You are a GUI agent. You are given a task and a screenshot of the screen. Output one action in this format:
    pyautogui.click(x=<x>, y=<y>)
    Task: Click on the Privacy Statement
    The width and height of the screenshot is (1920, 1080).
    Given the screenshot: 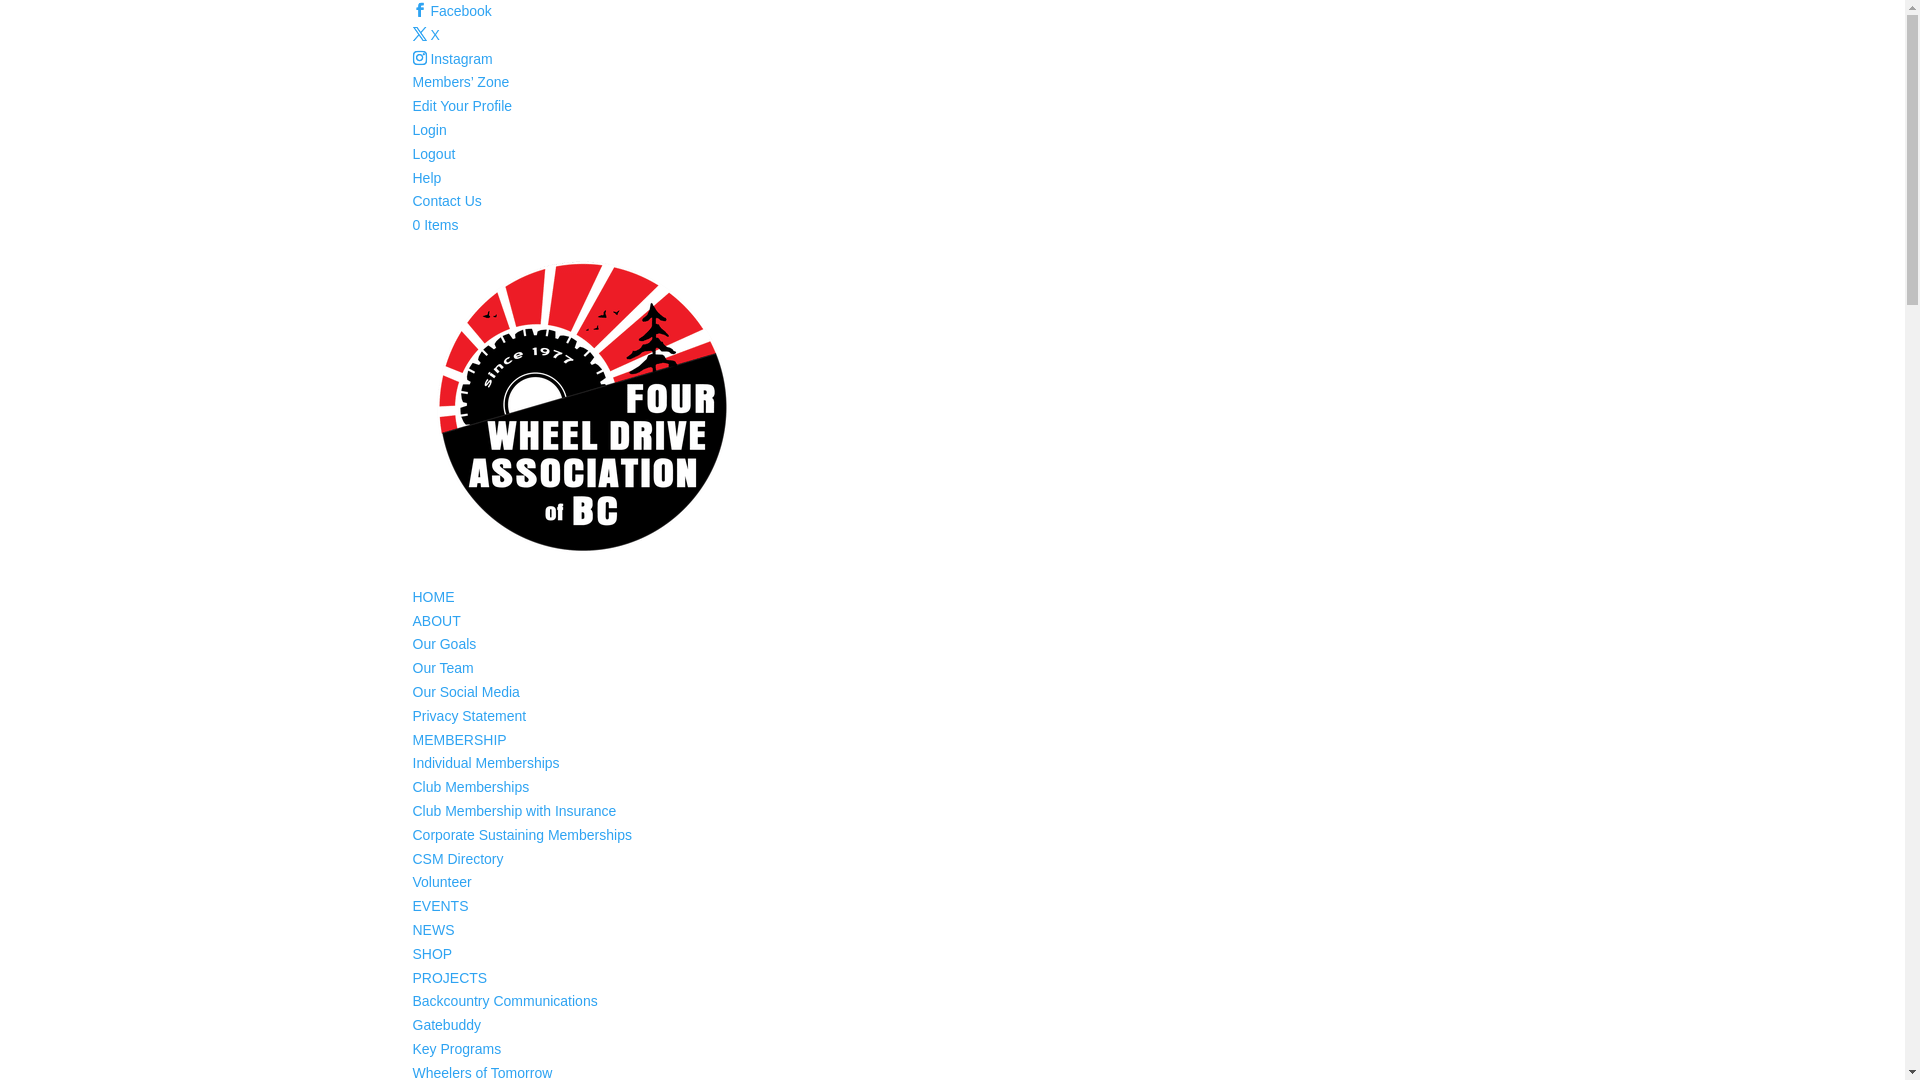 What is the action you would take?
    pyautogui.click(x=469, y=716)
    